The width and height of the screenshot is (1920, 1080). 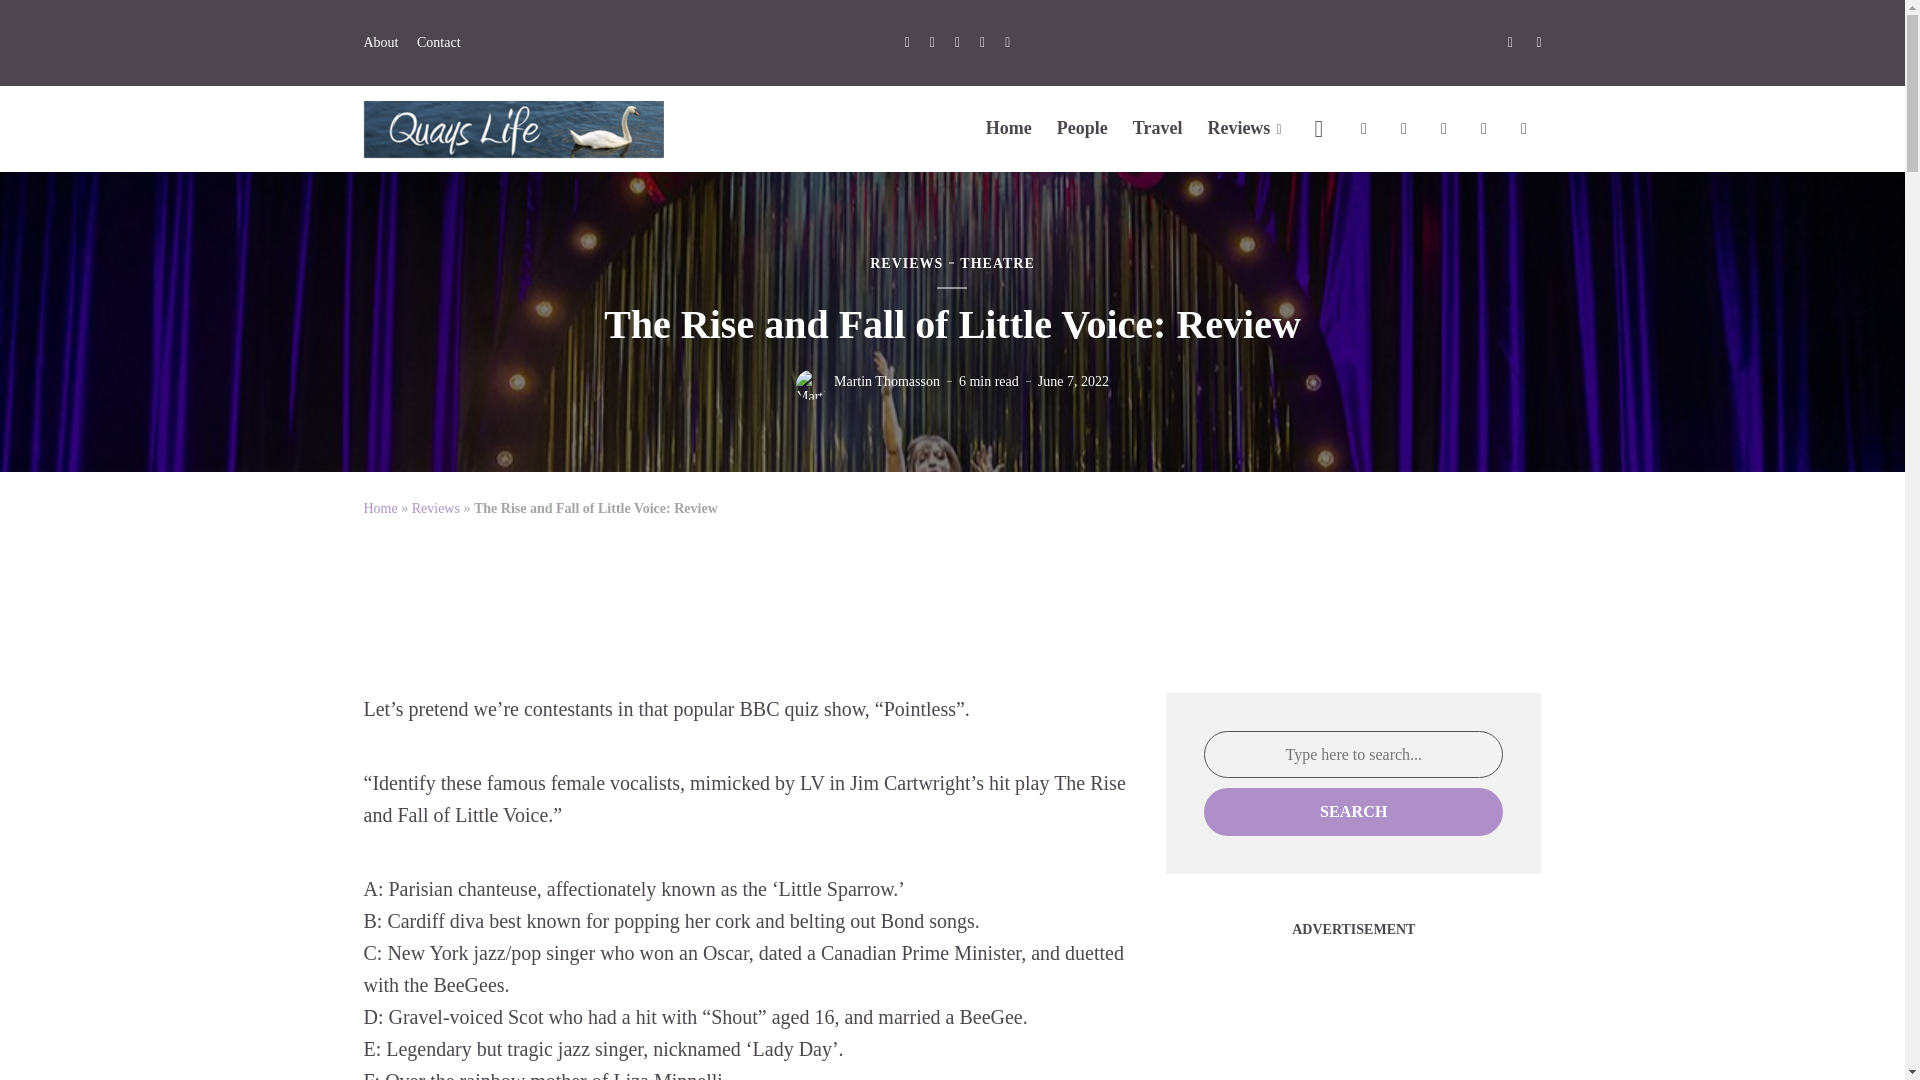 I want to click on Travel, so click(x=1157, y=128).